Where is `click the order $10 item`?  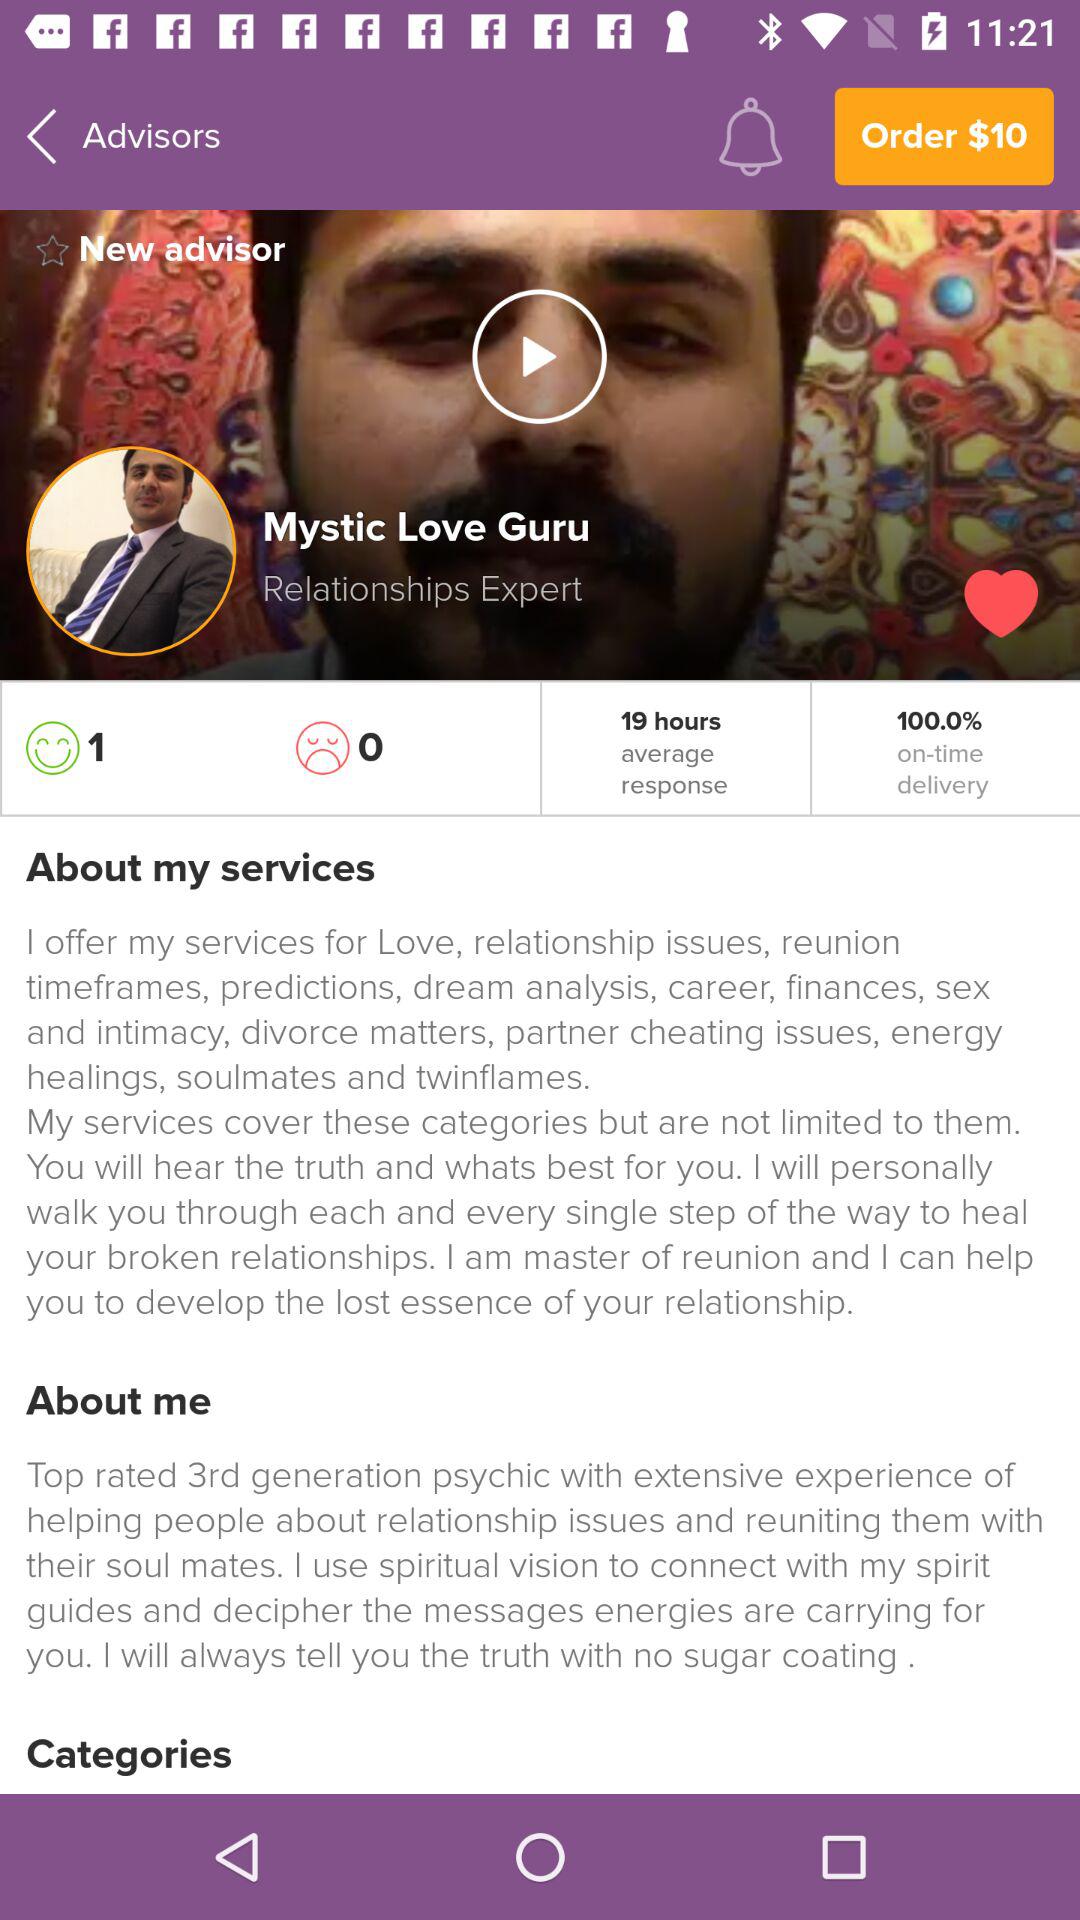 click the order $10 item is located at coordinates (944, 136).